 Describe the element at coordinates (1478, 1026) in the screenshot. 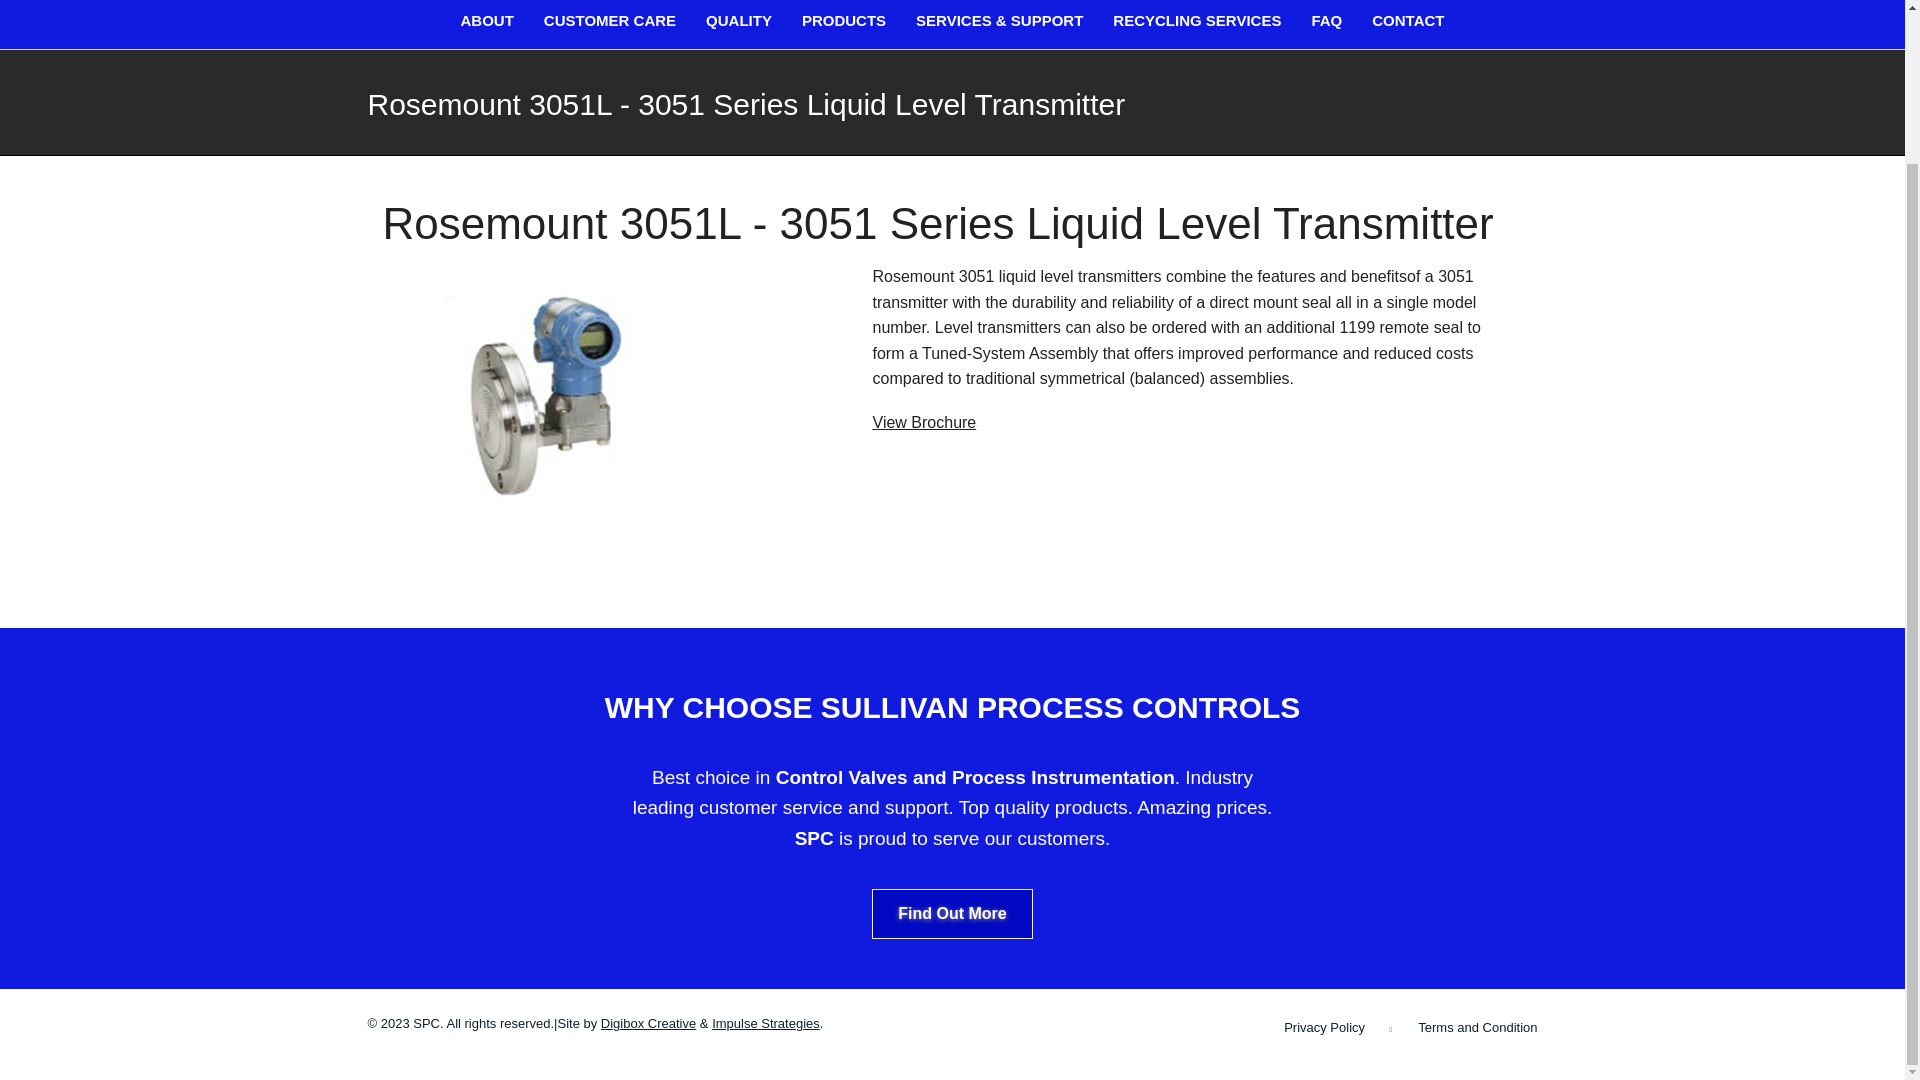

I see `Terms and Condition` at that location.